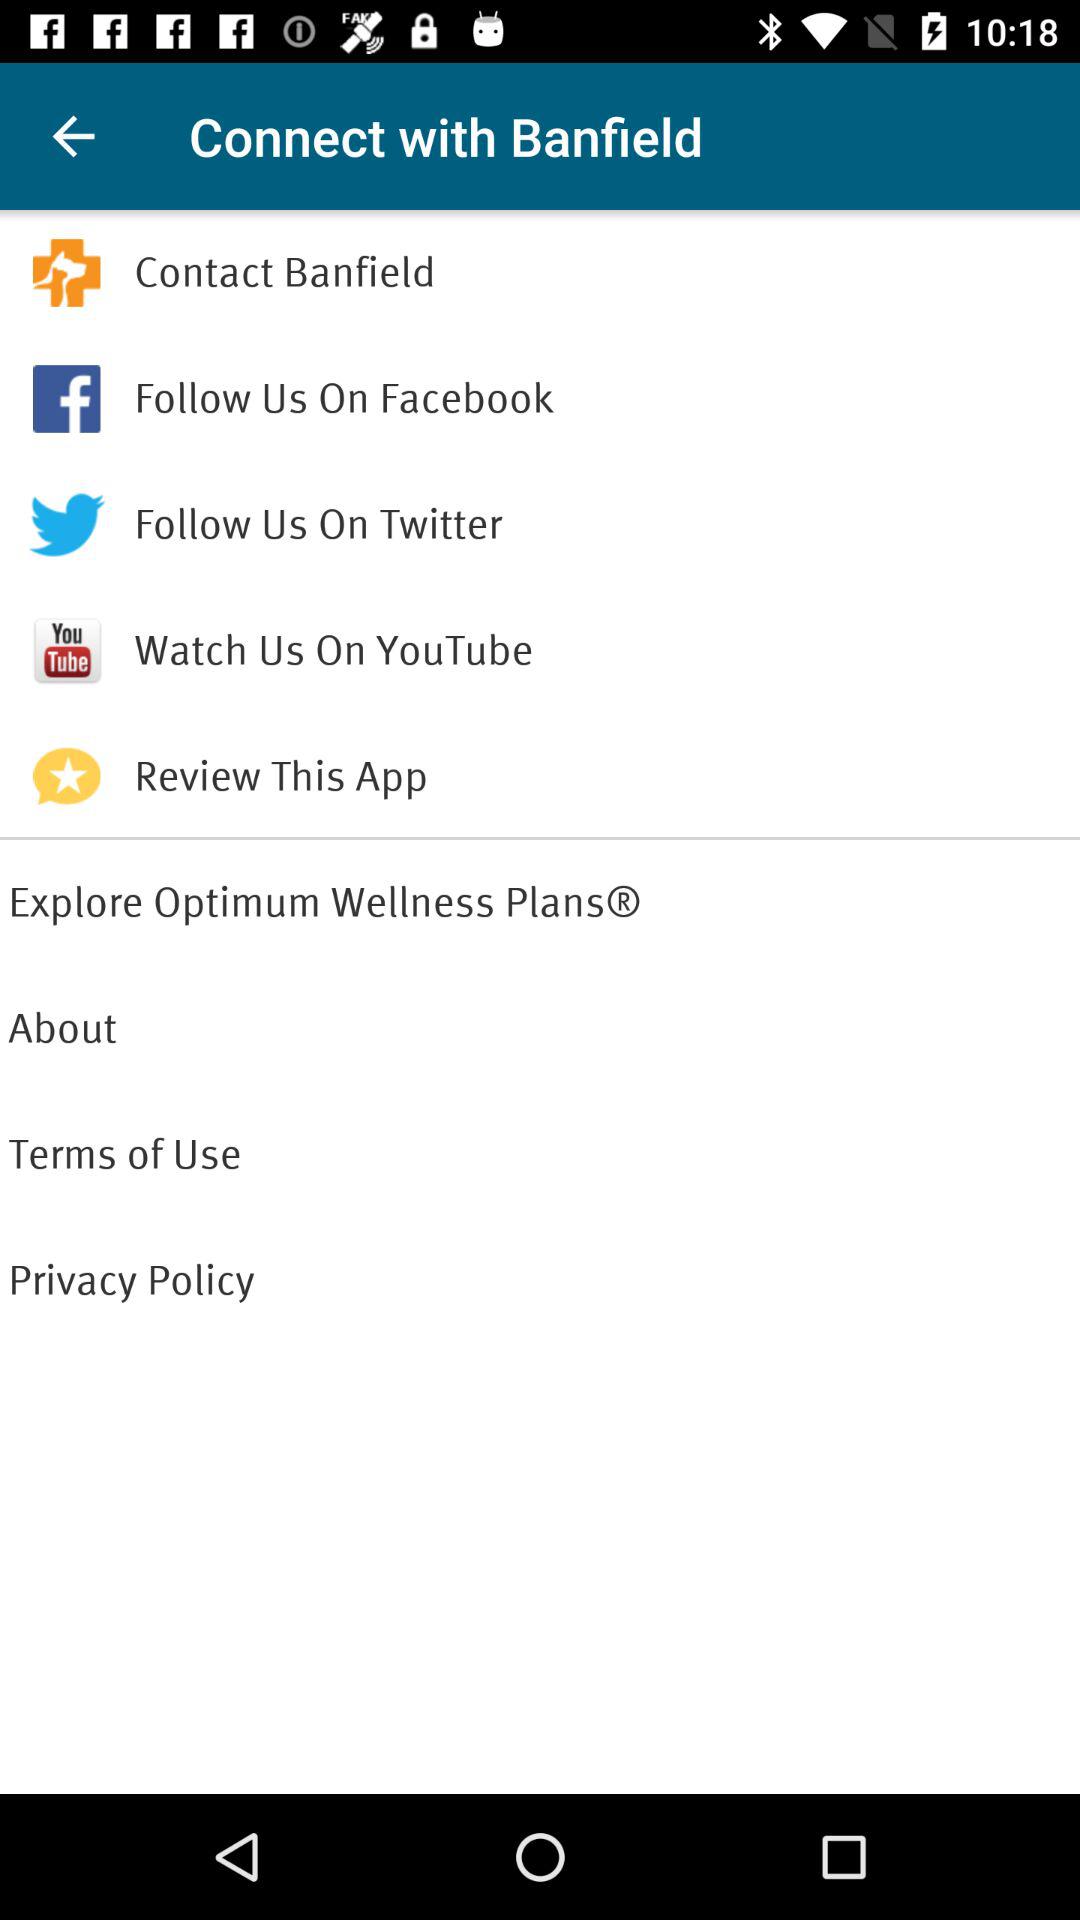 This screenshot has width=1080, height=1920. What do you see at coordinates (540, 903) in the screenshot?
I see `click the explore optimum wellness` at bounding box center [540, 903].